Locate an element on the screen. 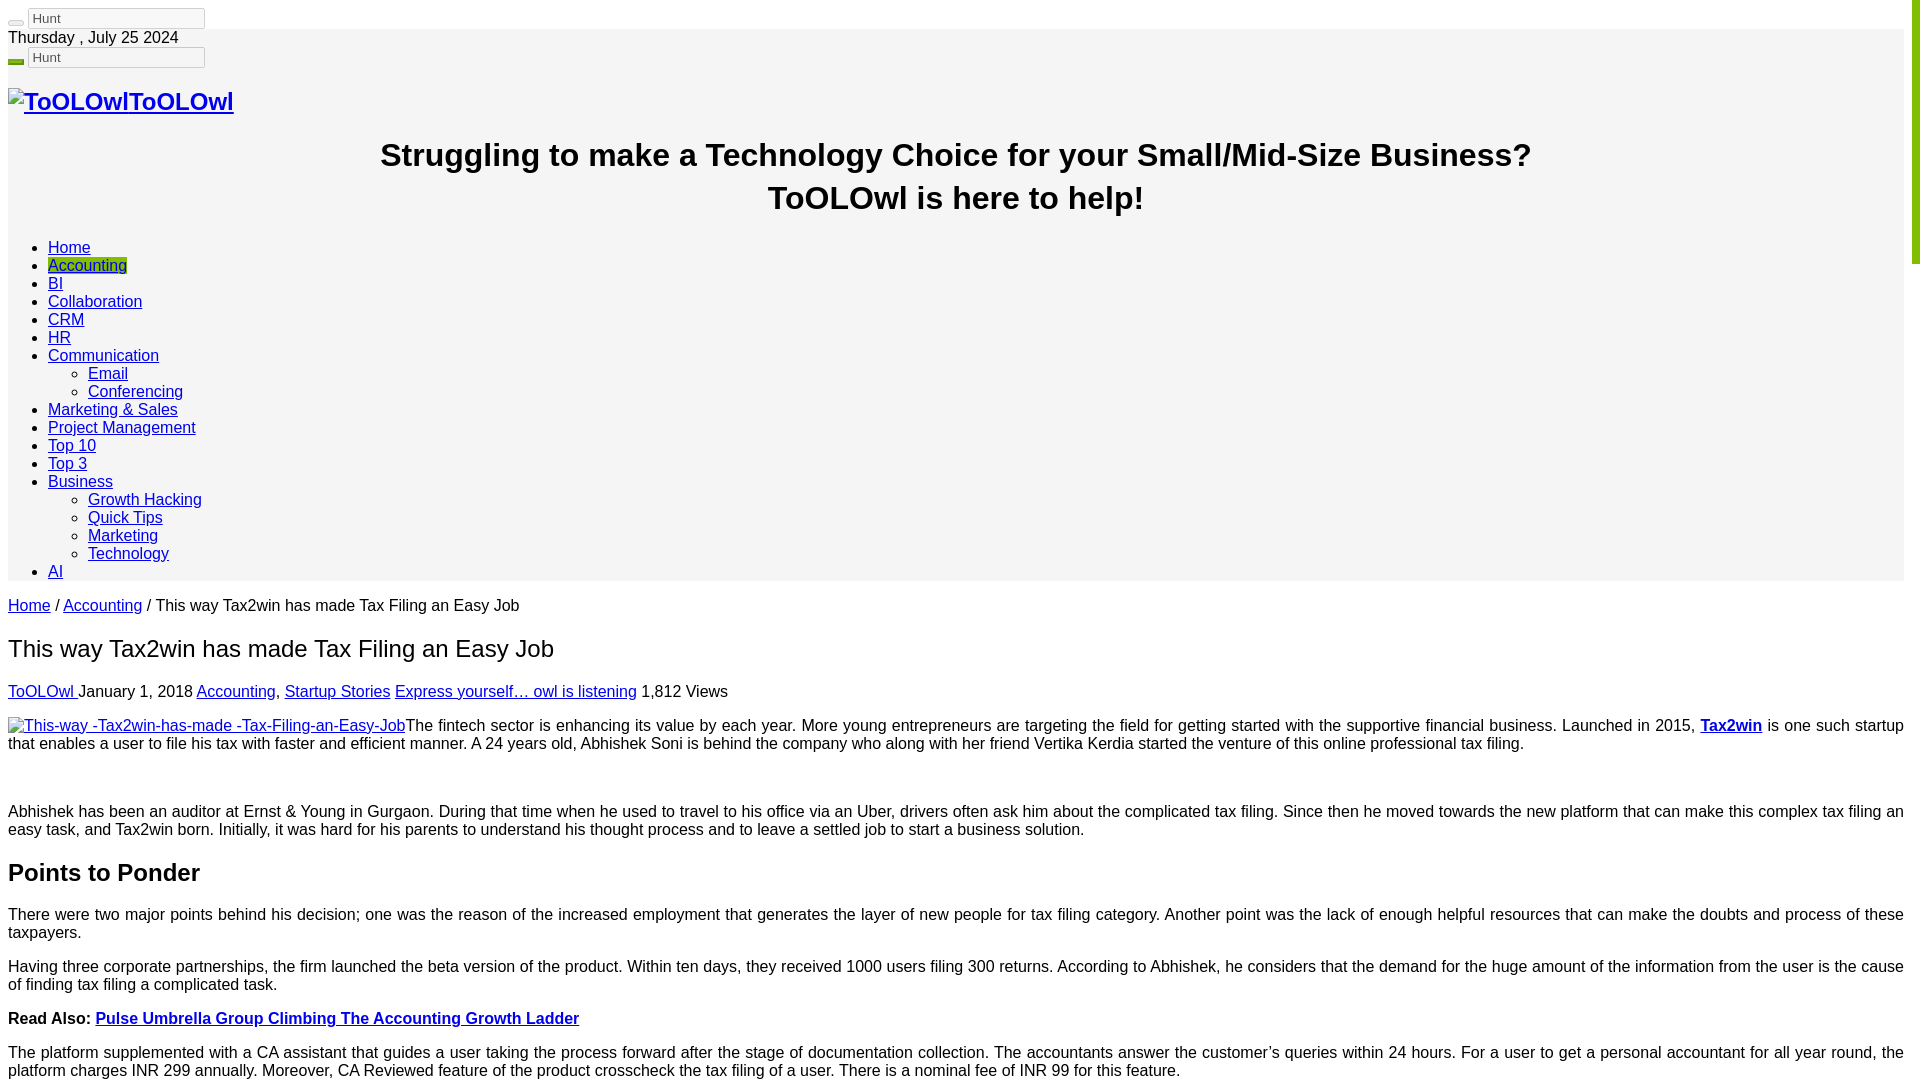  Startup Stories is located at coordinates (338, 690).